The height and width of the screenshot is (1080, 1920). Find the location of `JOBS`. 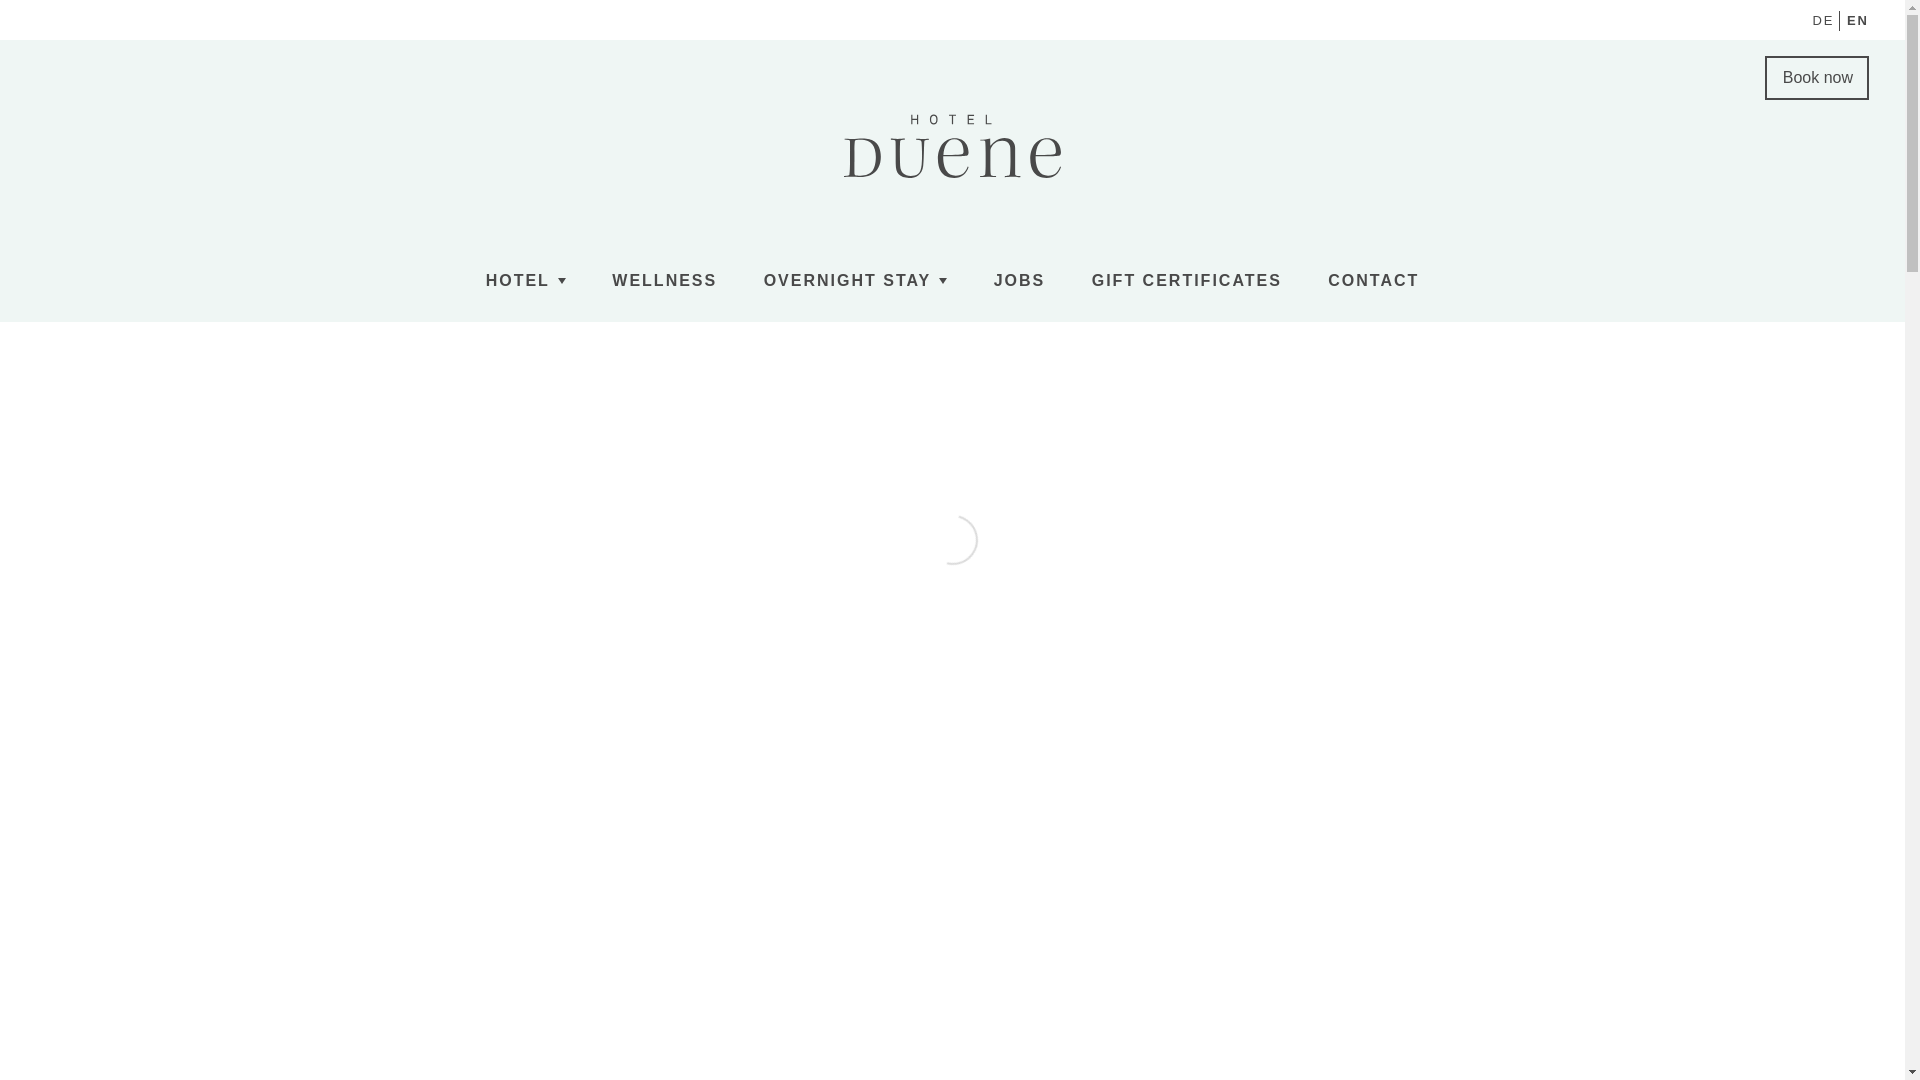

JOBS is located at coordinates (1020, 280).